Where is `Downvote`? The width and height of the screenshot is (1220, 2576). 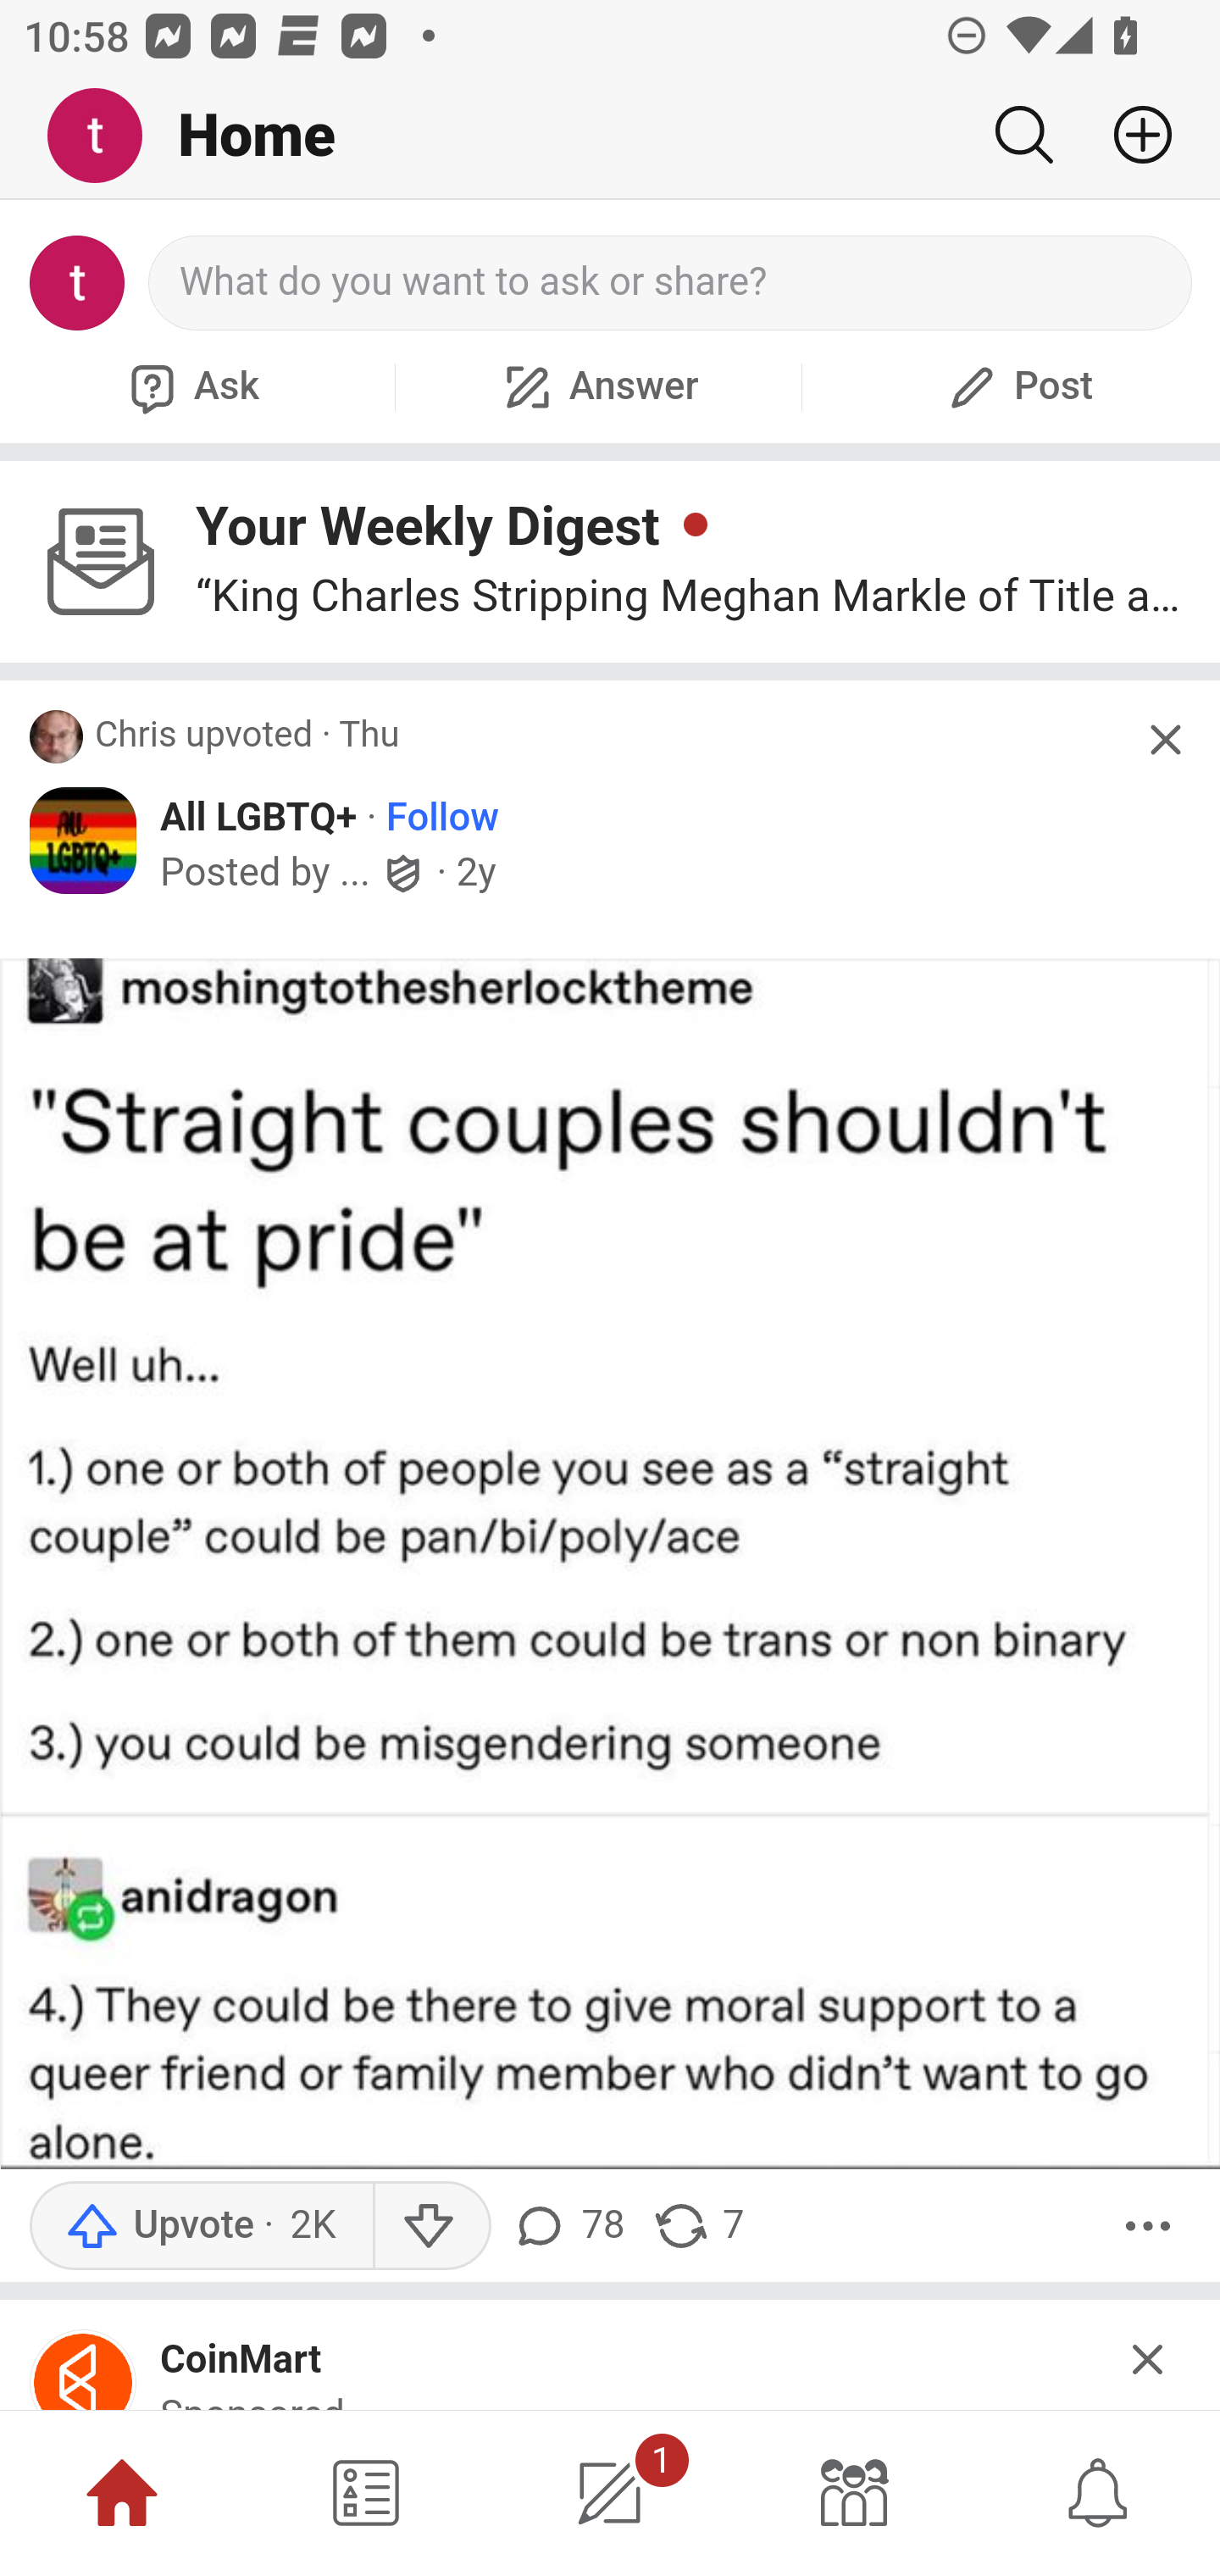 Downvote is located at coordinates (430, 2227).